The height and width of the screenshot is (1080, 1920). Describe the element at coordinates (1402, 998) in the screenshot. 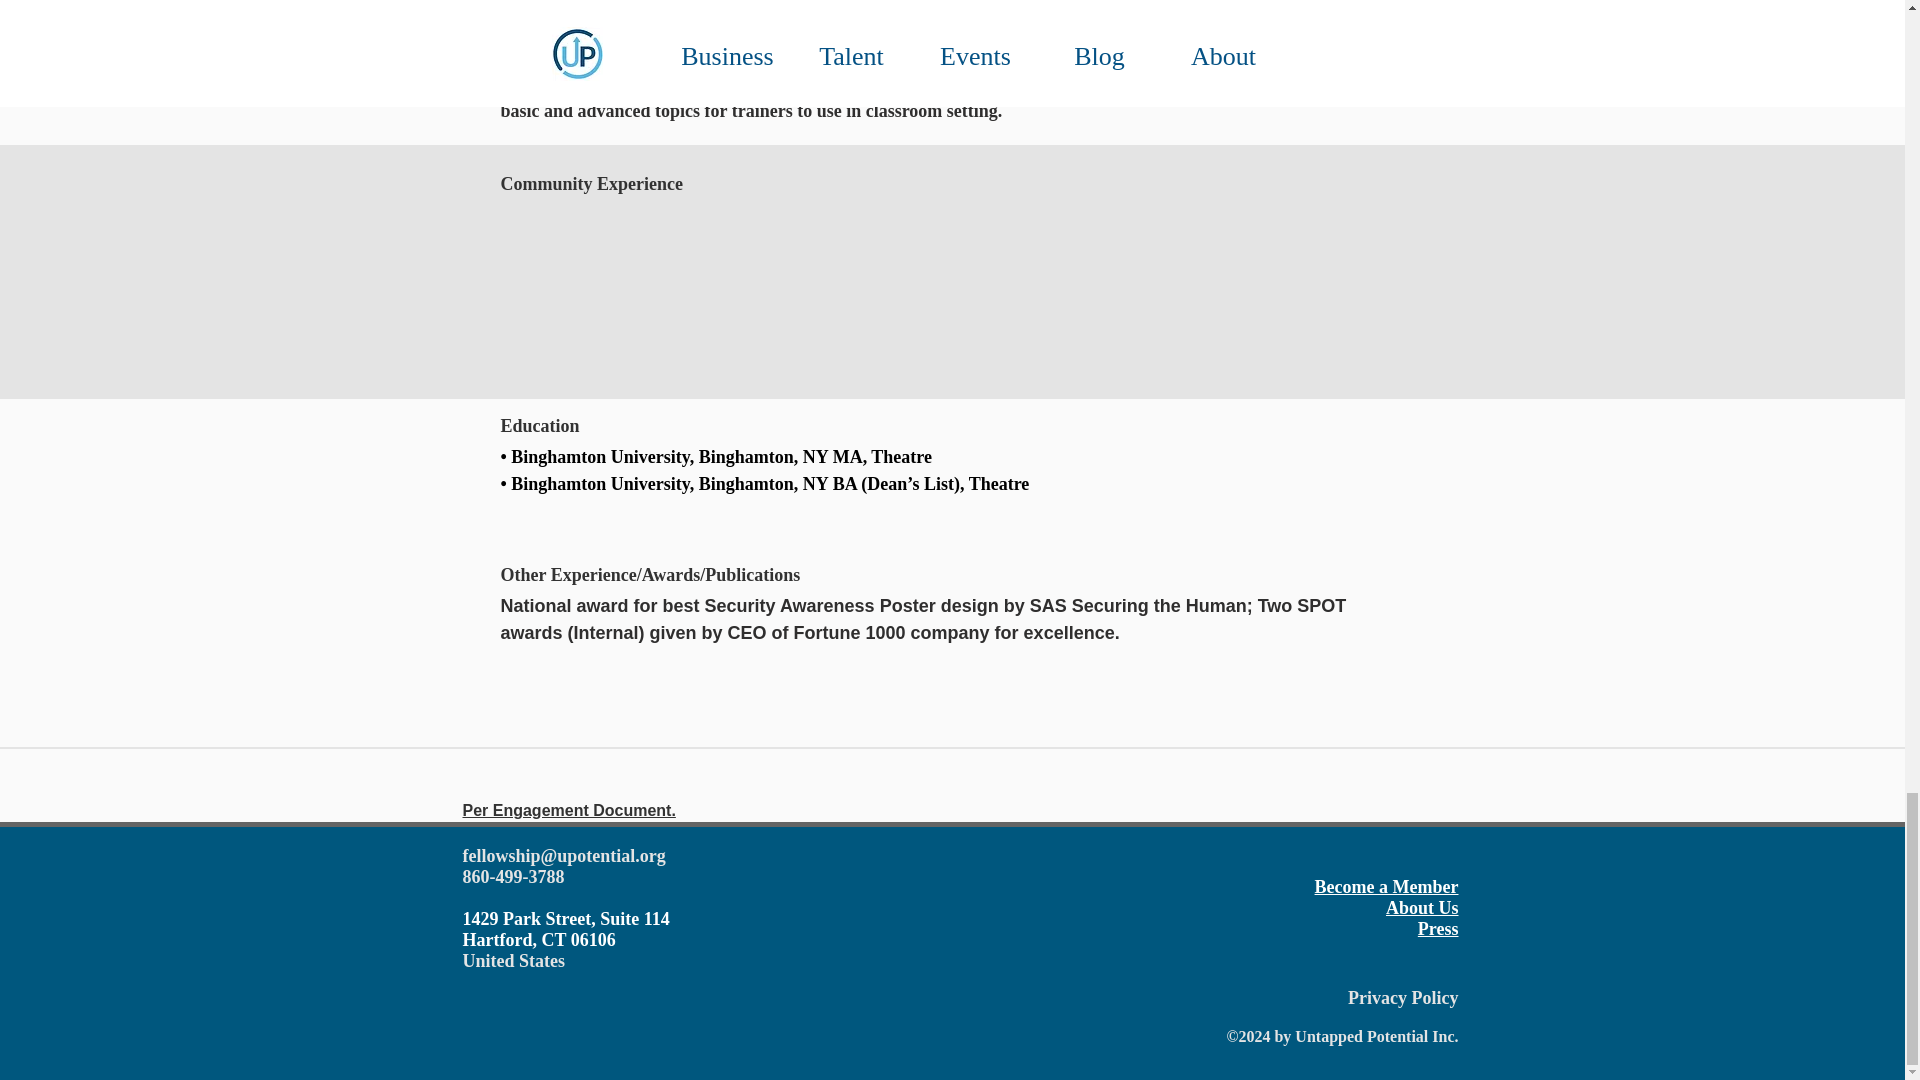

I see `Privacy Policy` at that location.